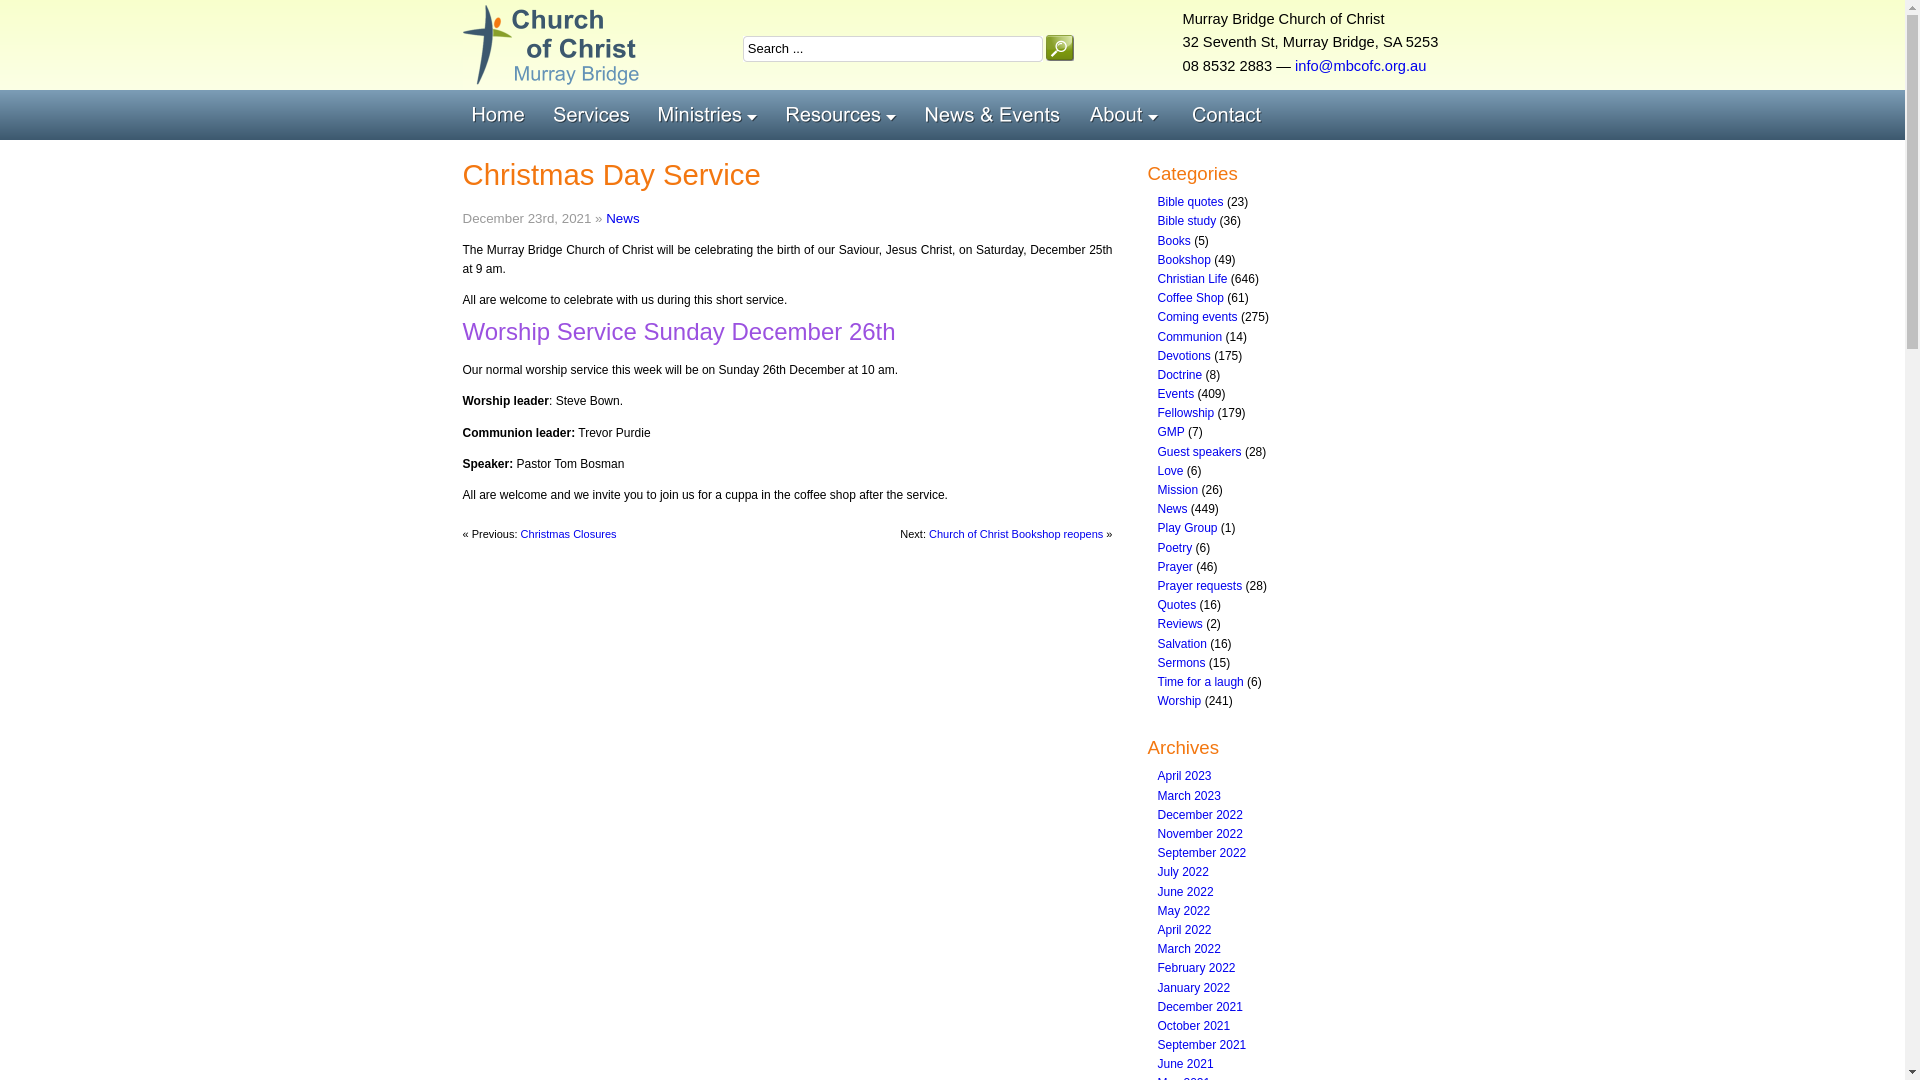 This screenshot has height=1080, width=1920. Describe the element at coordinates (712, 115) in the screenshot. I see `Ministries` at that location.